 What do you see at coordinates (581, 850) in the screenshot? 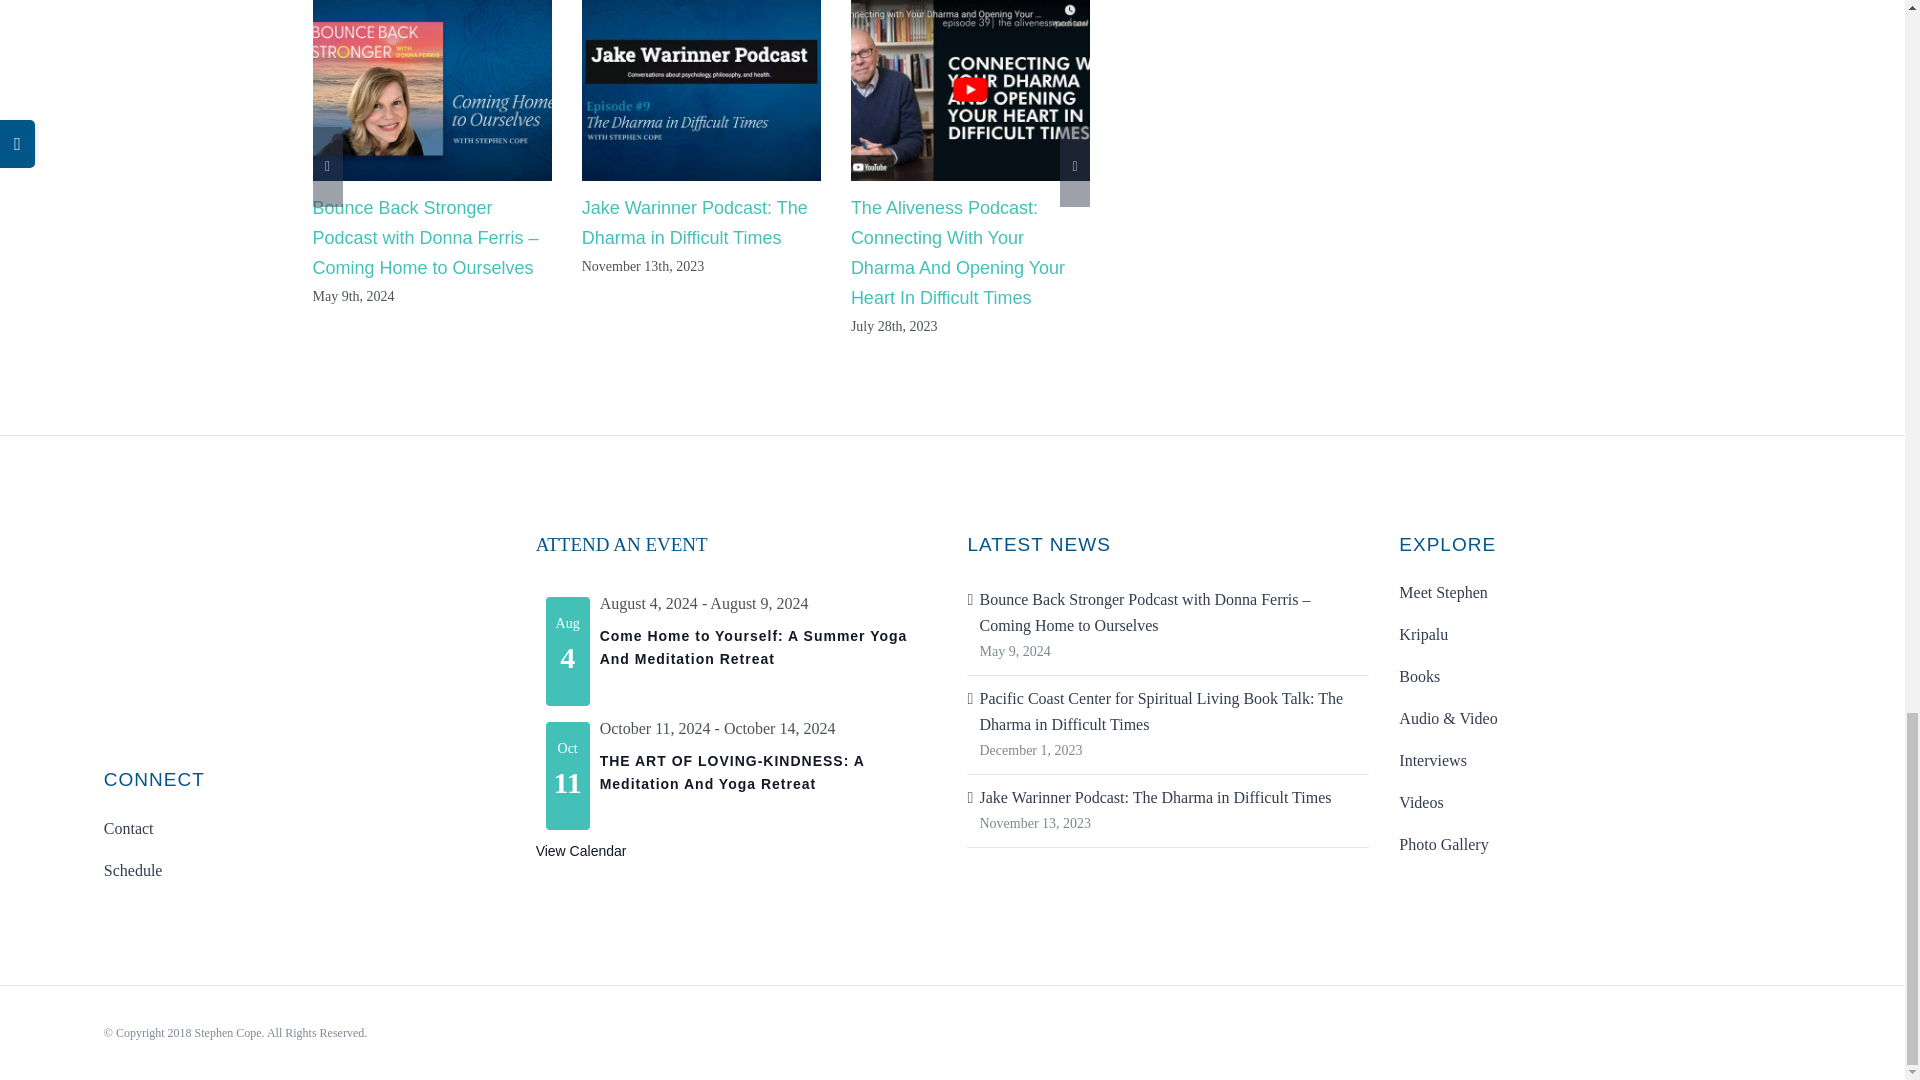
I see `View more events.` at bounding box center [581, 850].